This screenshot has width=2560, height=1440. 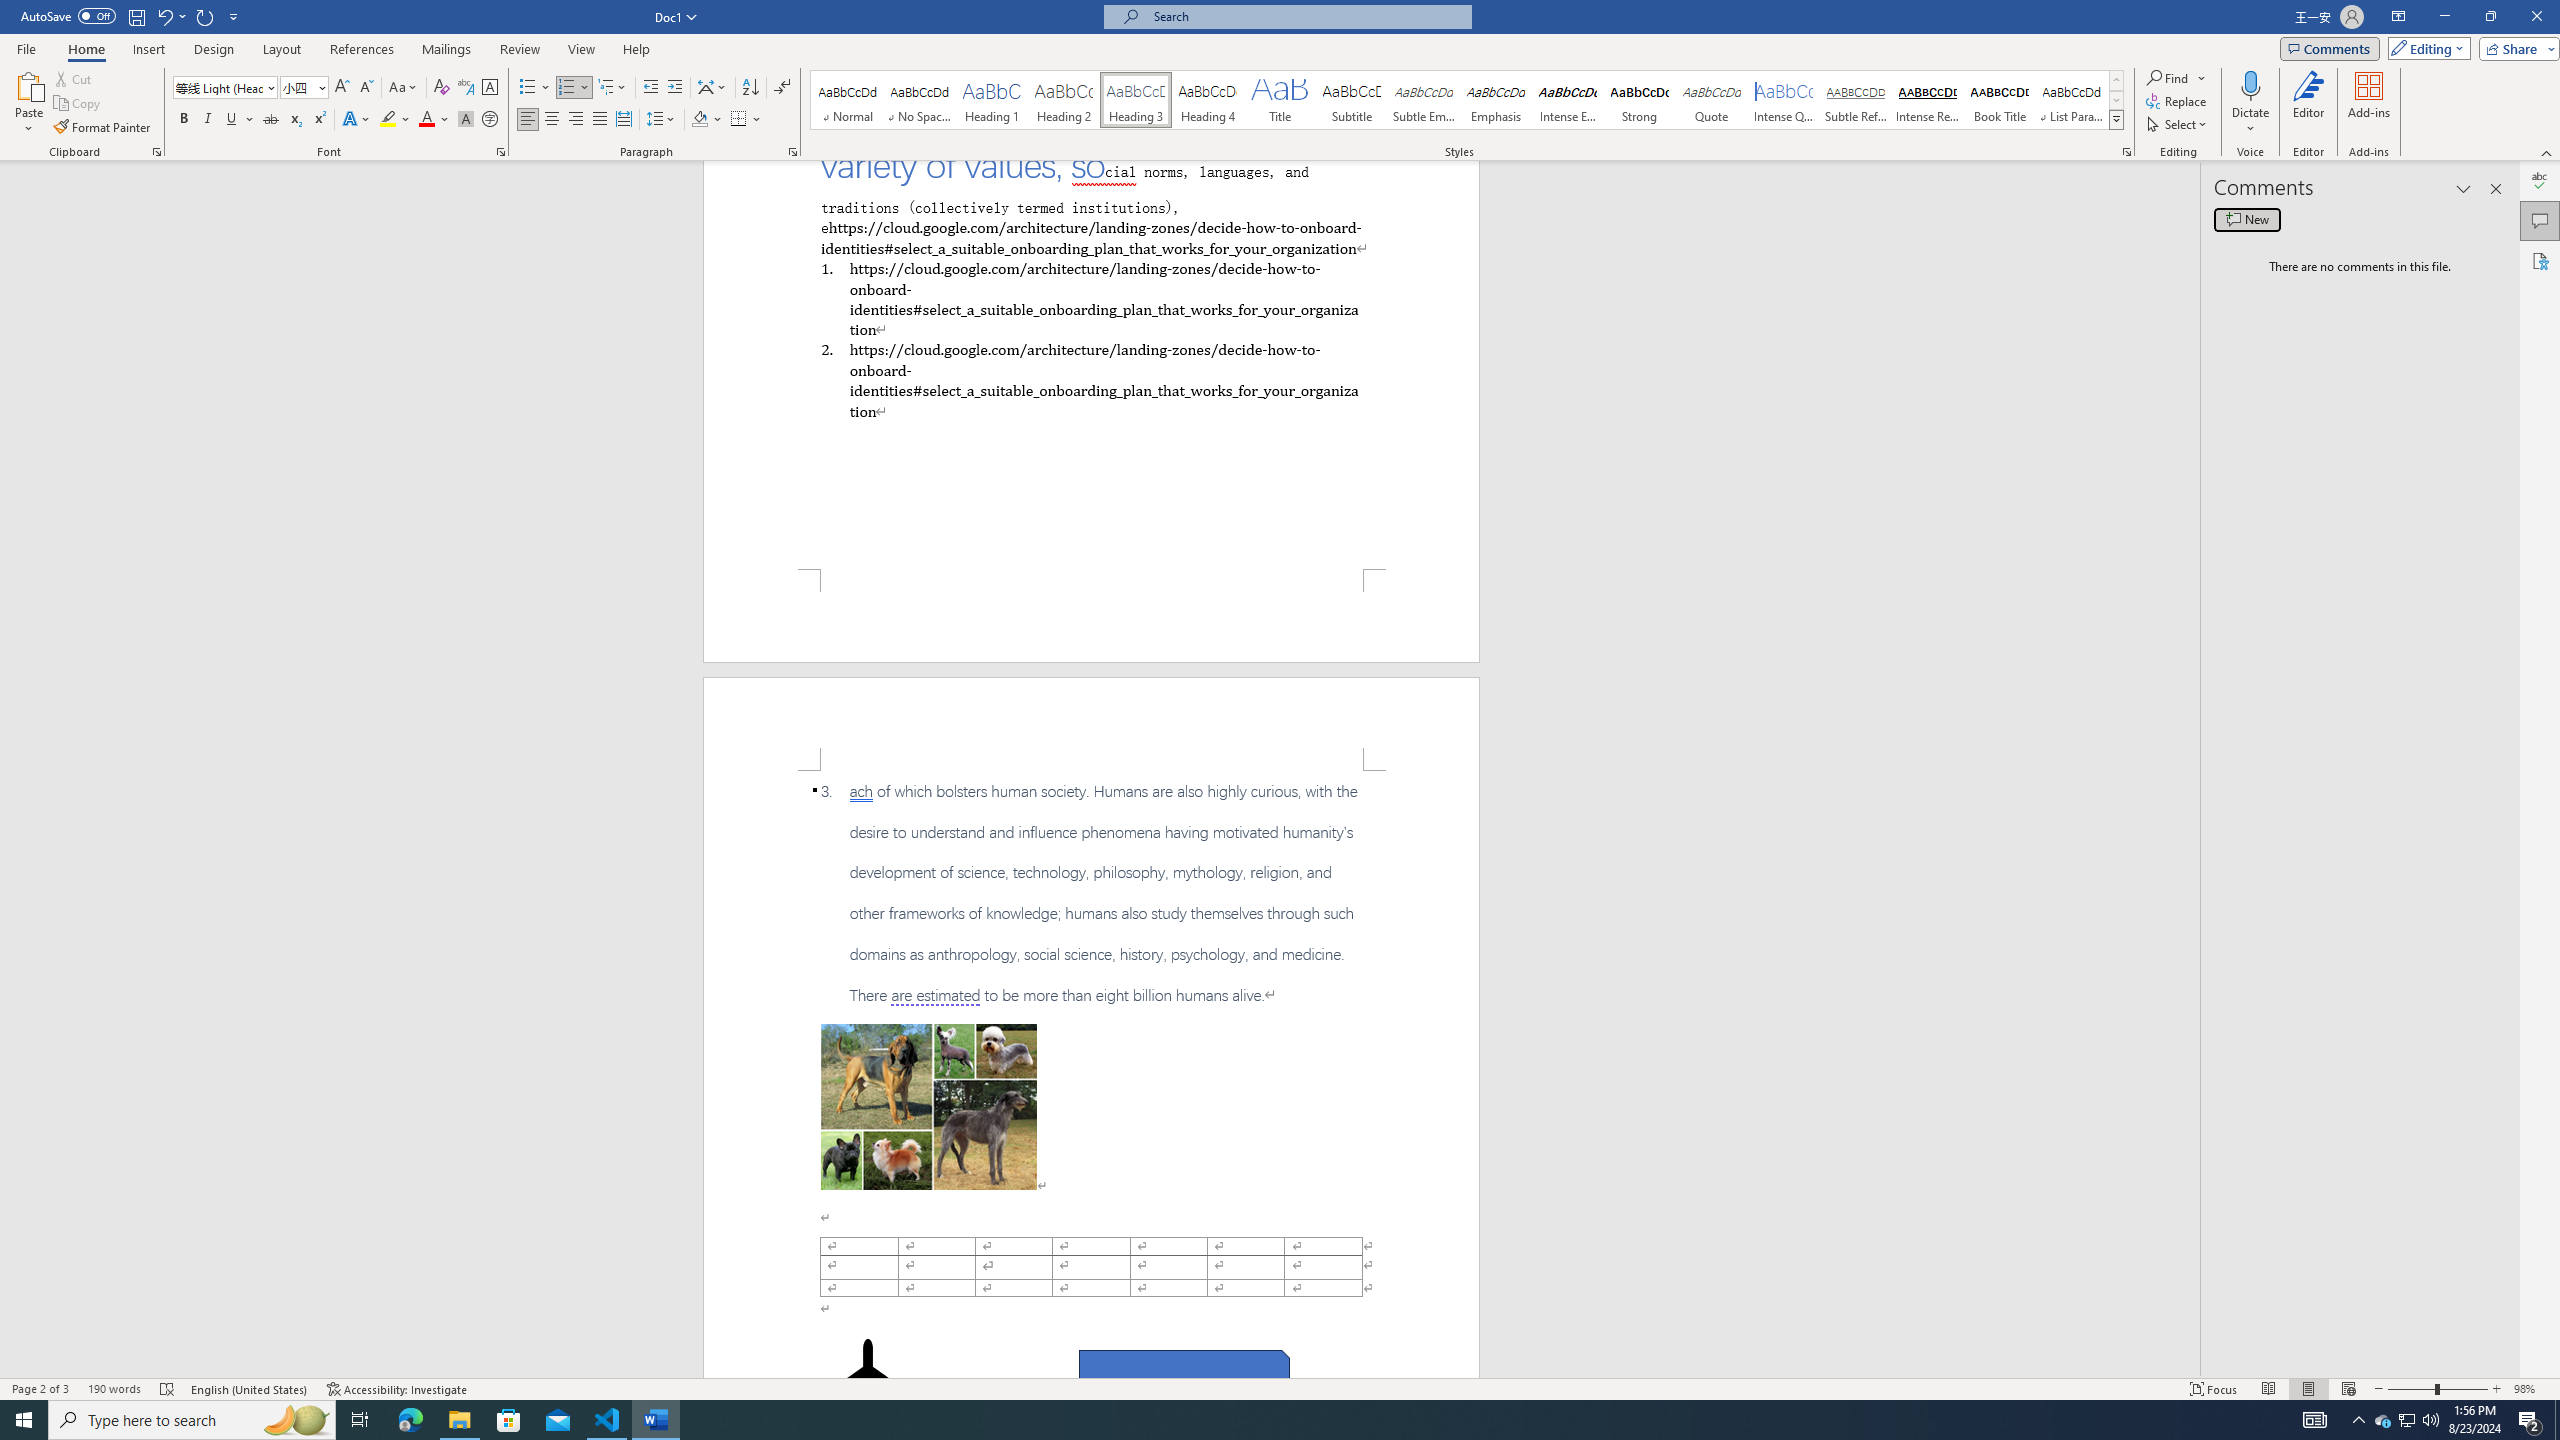 What do you see at coordinates (1184, 1373) in the screenshot?
I see `Rectangle: Diagonal Corners Snipped 2` at bounding box center [1184, 1373].